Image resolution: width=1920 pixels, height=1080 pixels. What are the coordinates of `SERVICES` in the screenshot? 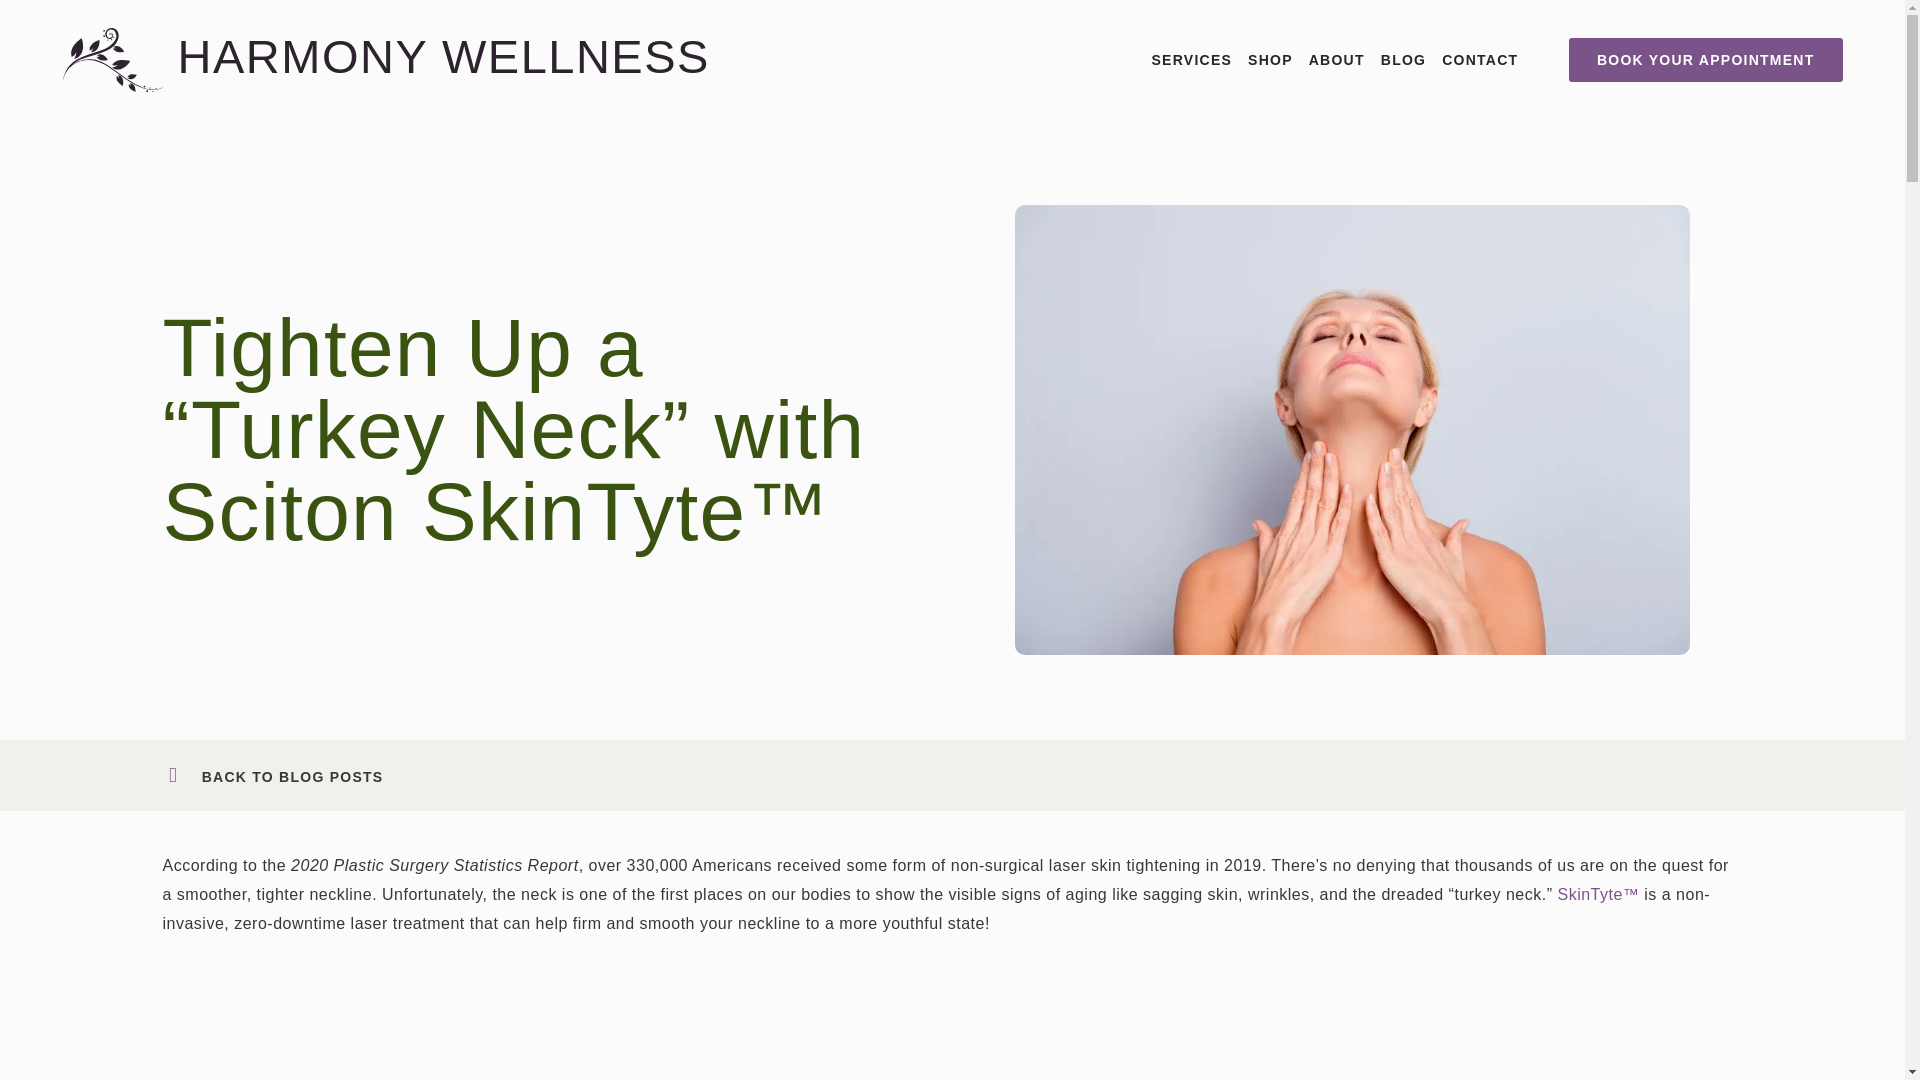 It's located at (1192, 59).